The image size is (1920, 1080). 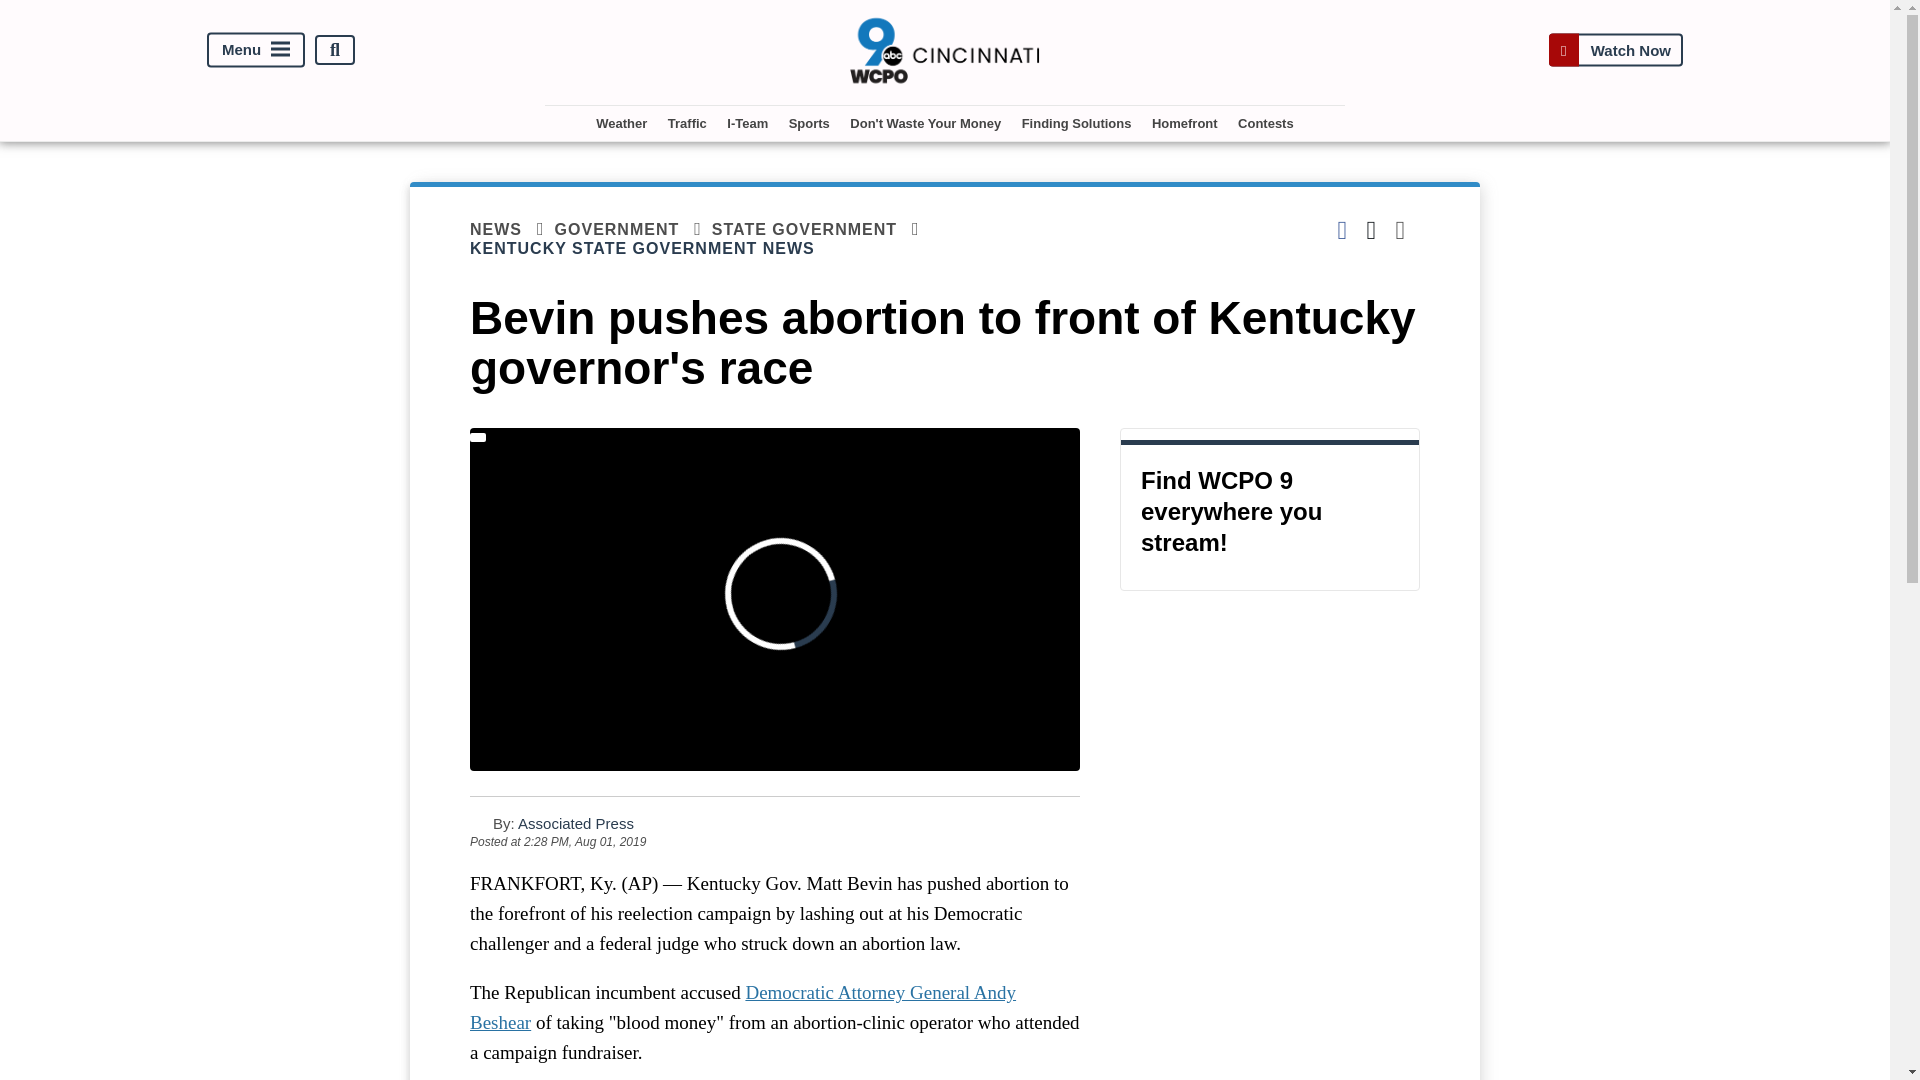 What do you see at coordinates (1615, 50) in the screenshot?
I see `Watch Now` at bounding box center [1615, 50].